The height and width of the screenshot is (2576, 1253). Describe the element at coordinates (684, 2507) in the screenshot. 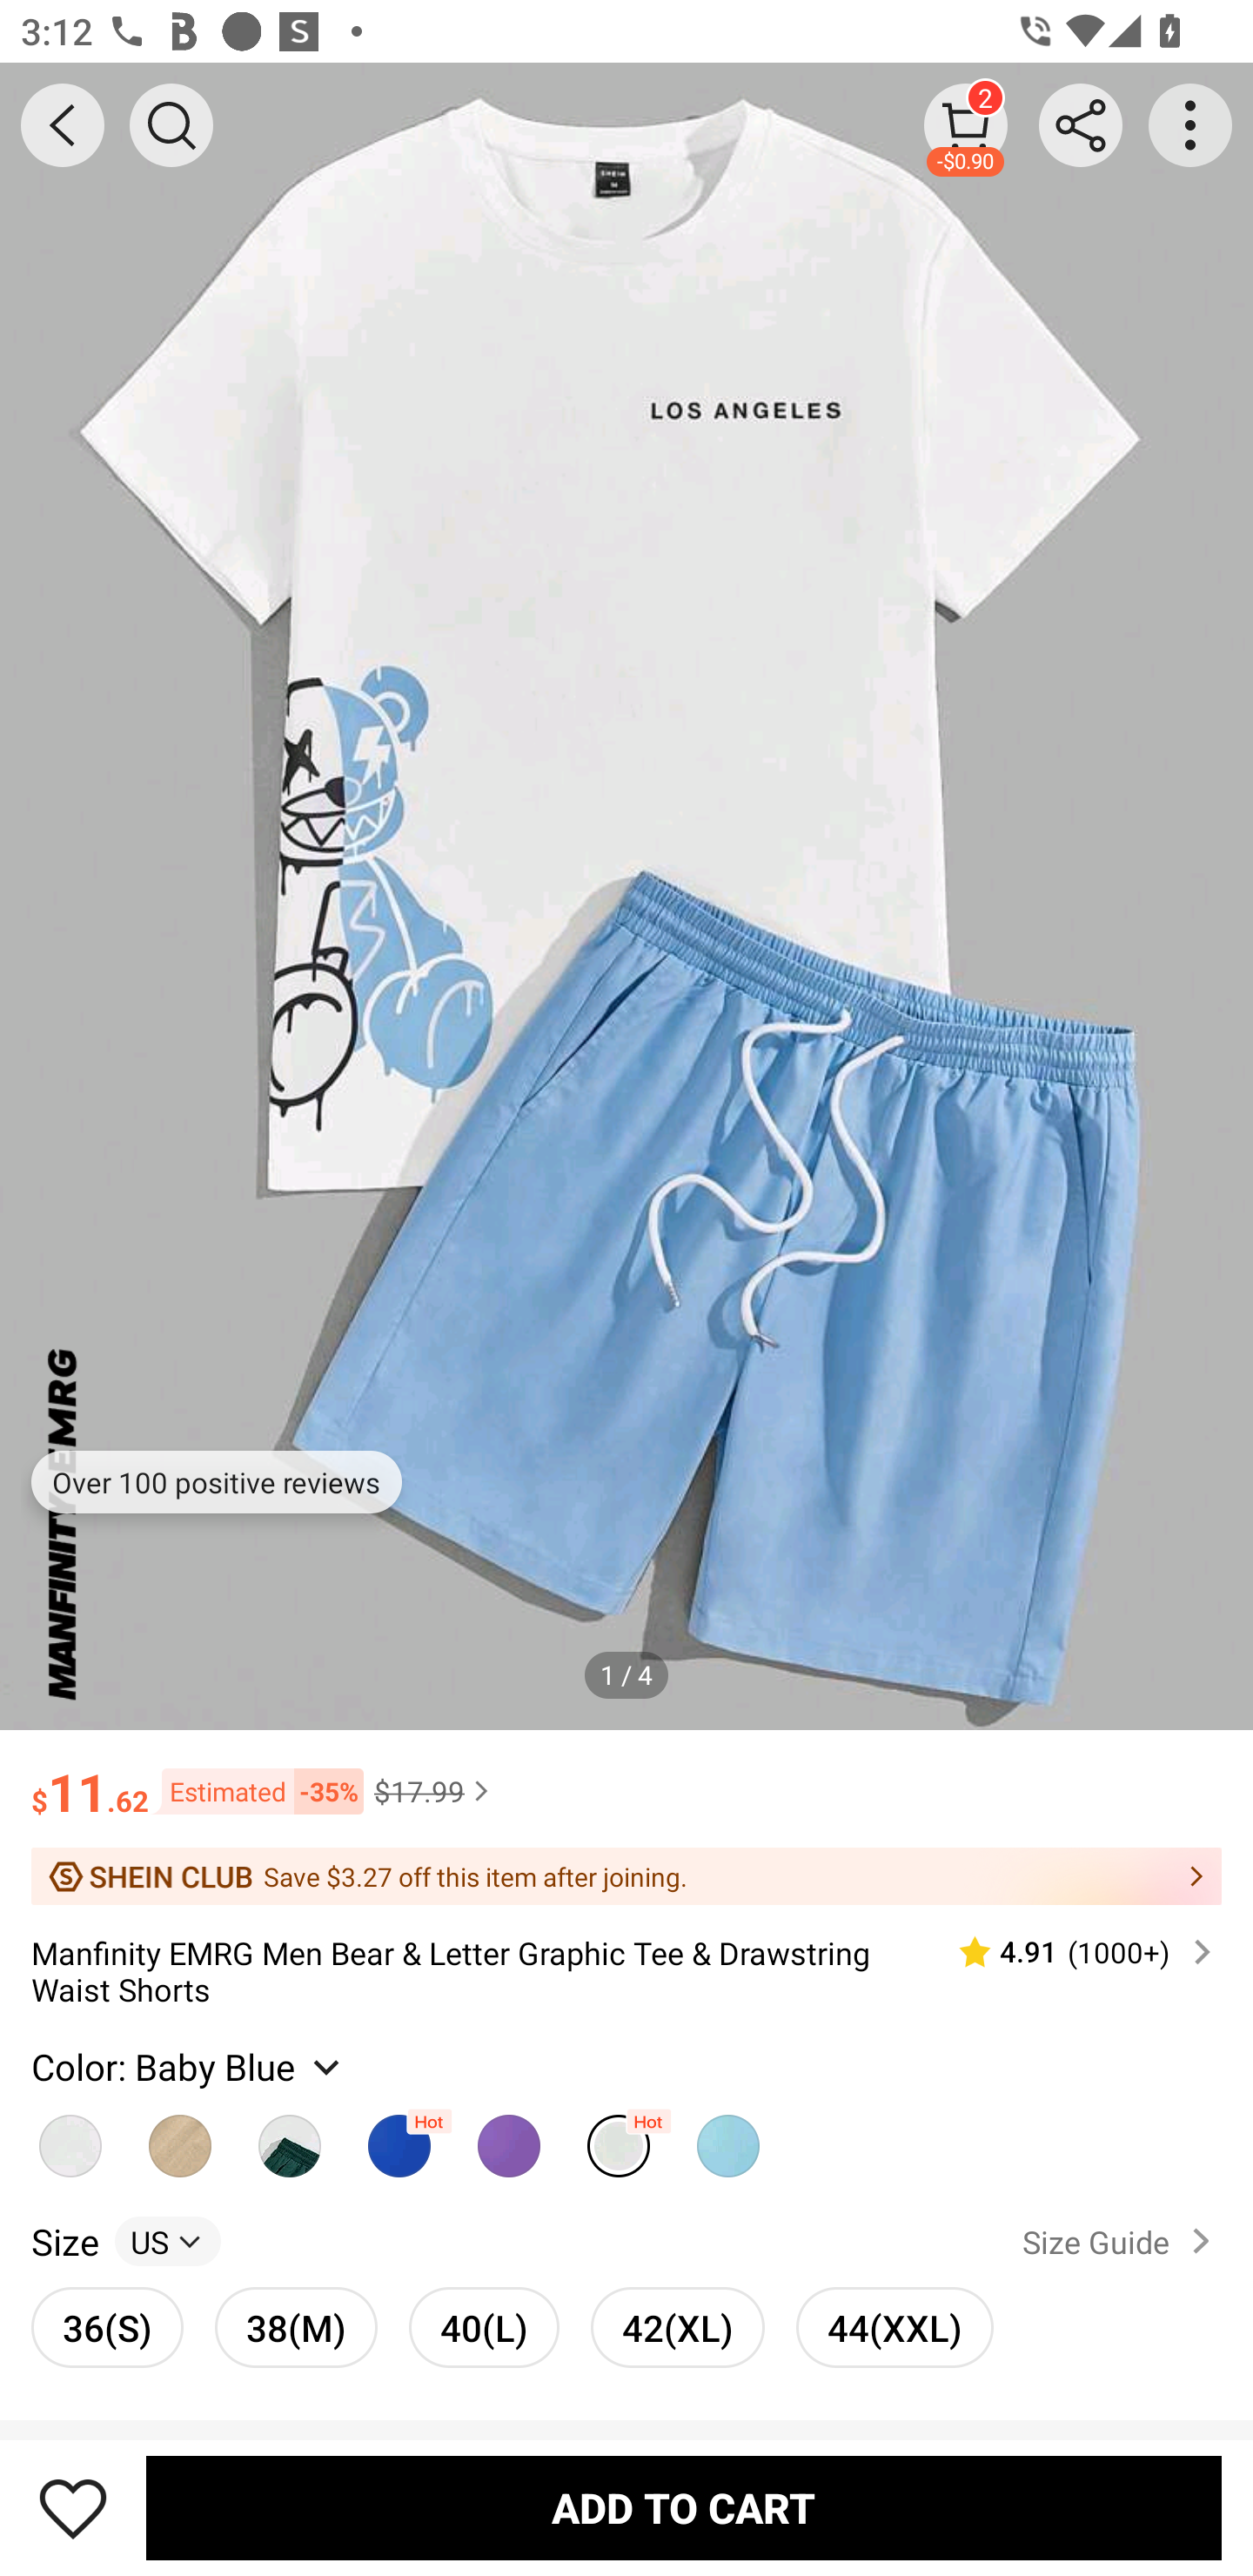

I see `ADD TO CART` at that location.